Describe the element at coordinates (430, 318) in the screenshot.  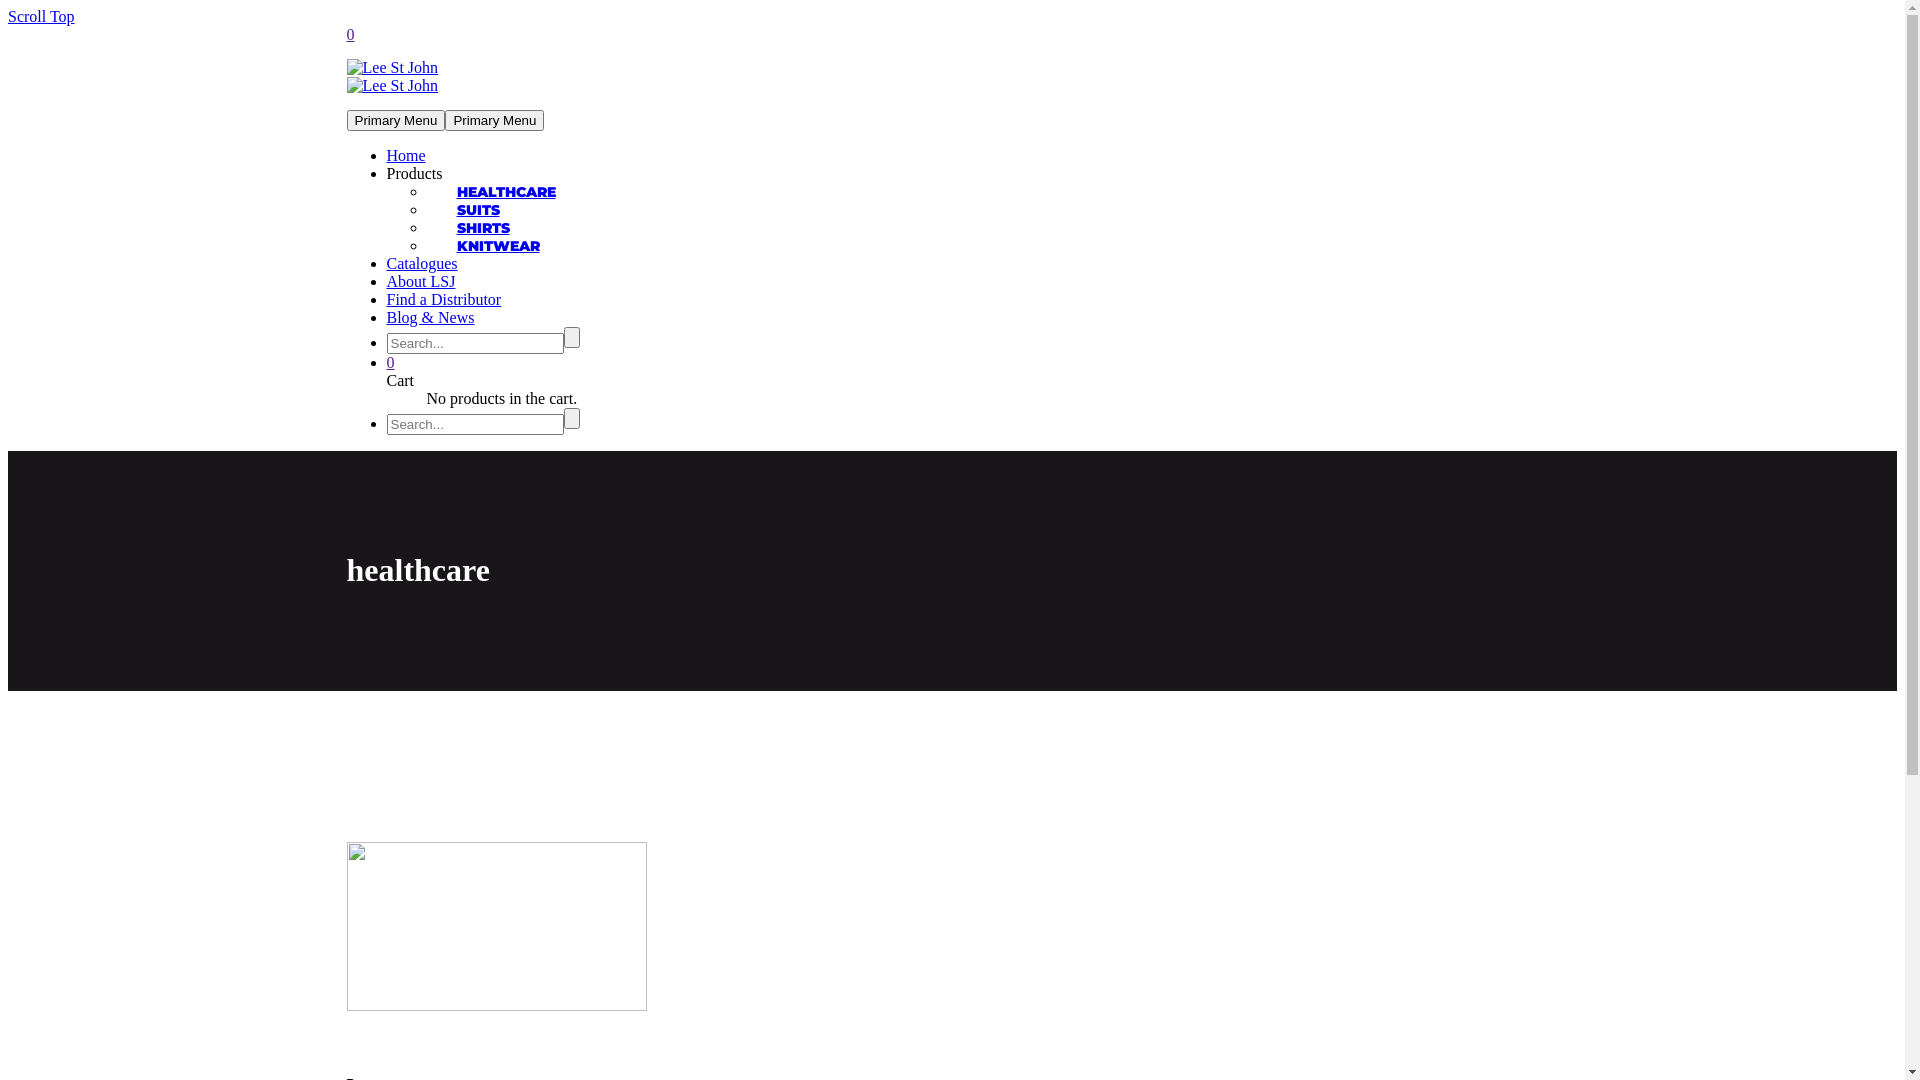
I see `Blog & News` at that location.